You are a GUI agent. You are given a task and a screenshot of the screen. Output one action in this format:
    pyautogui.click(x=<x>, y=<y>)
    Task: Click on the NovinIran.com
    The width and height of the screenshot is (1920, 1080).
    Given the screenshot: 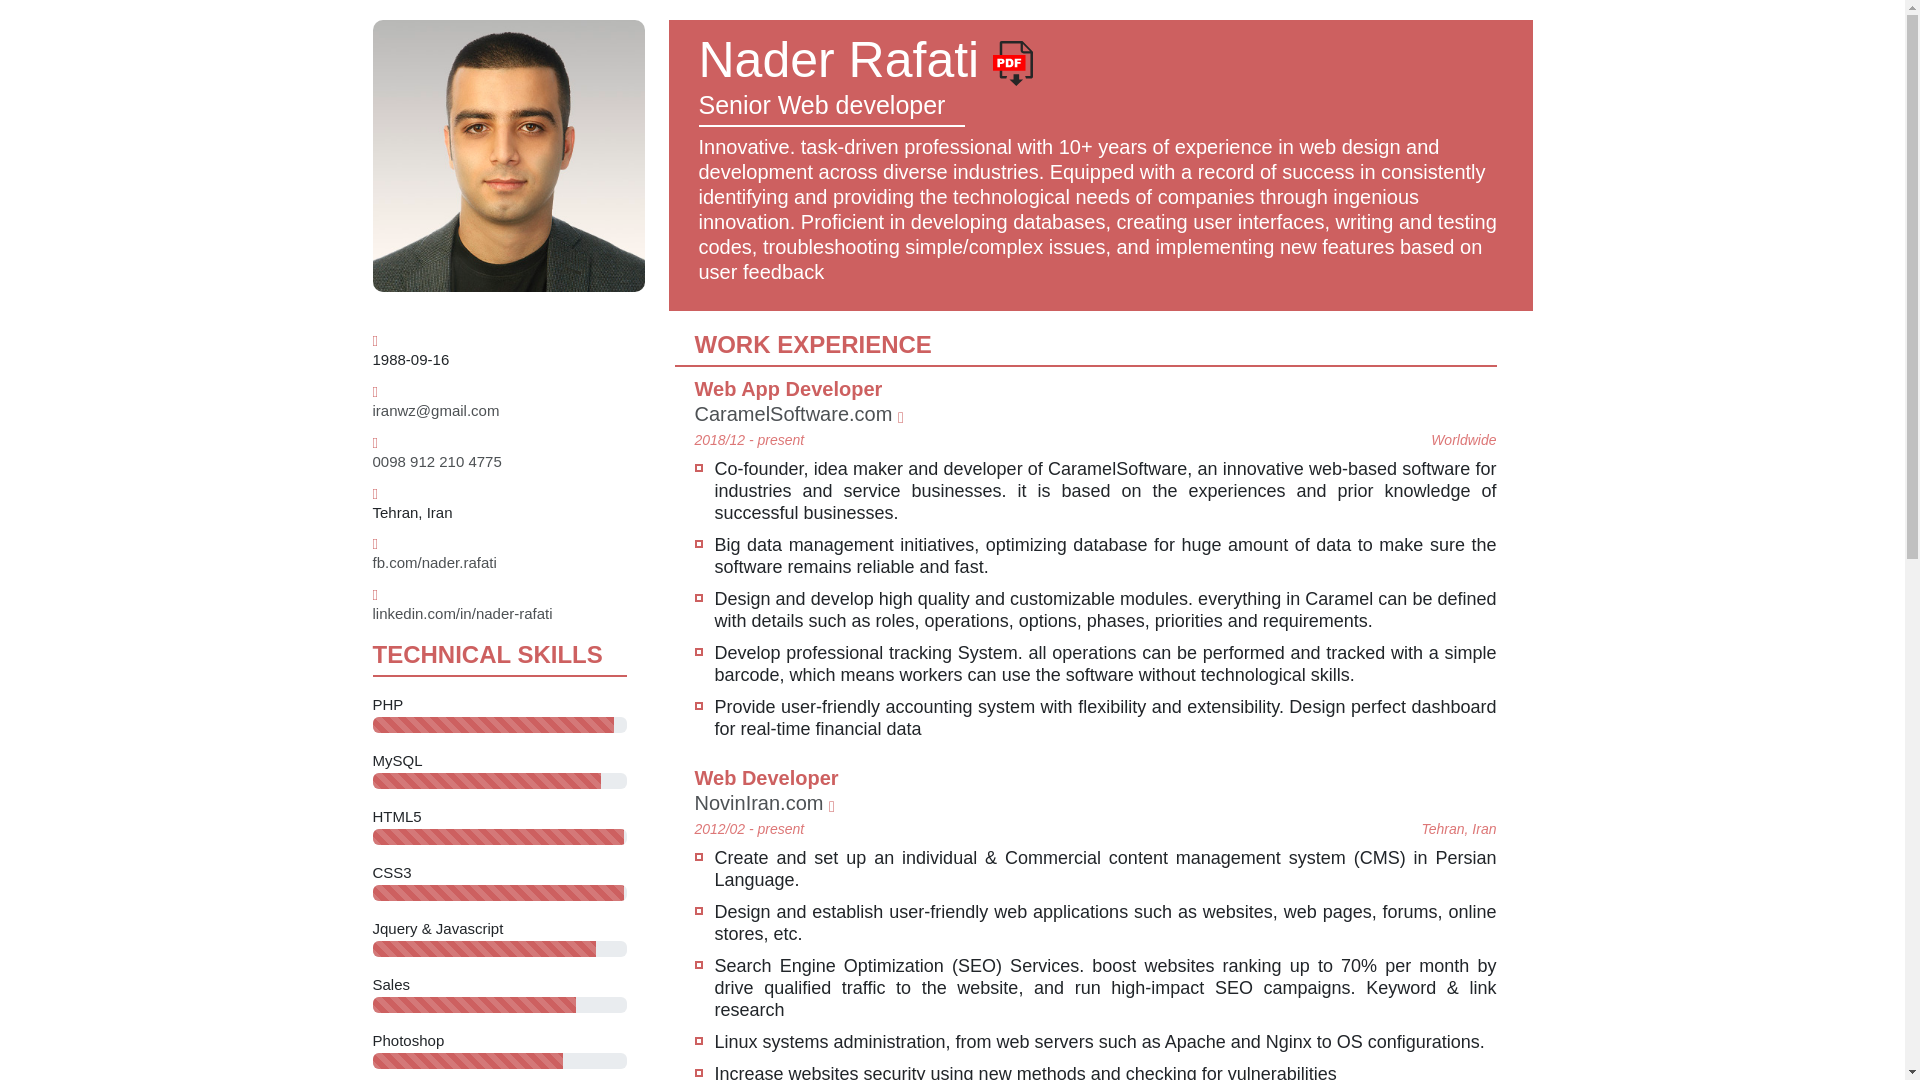 What is the action you would take?
    pyautogui.click(x=763, y=802)
    